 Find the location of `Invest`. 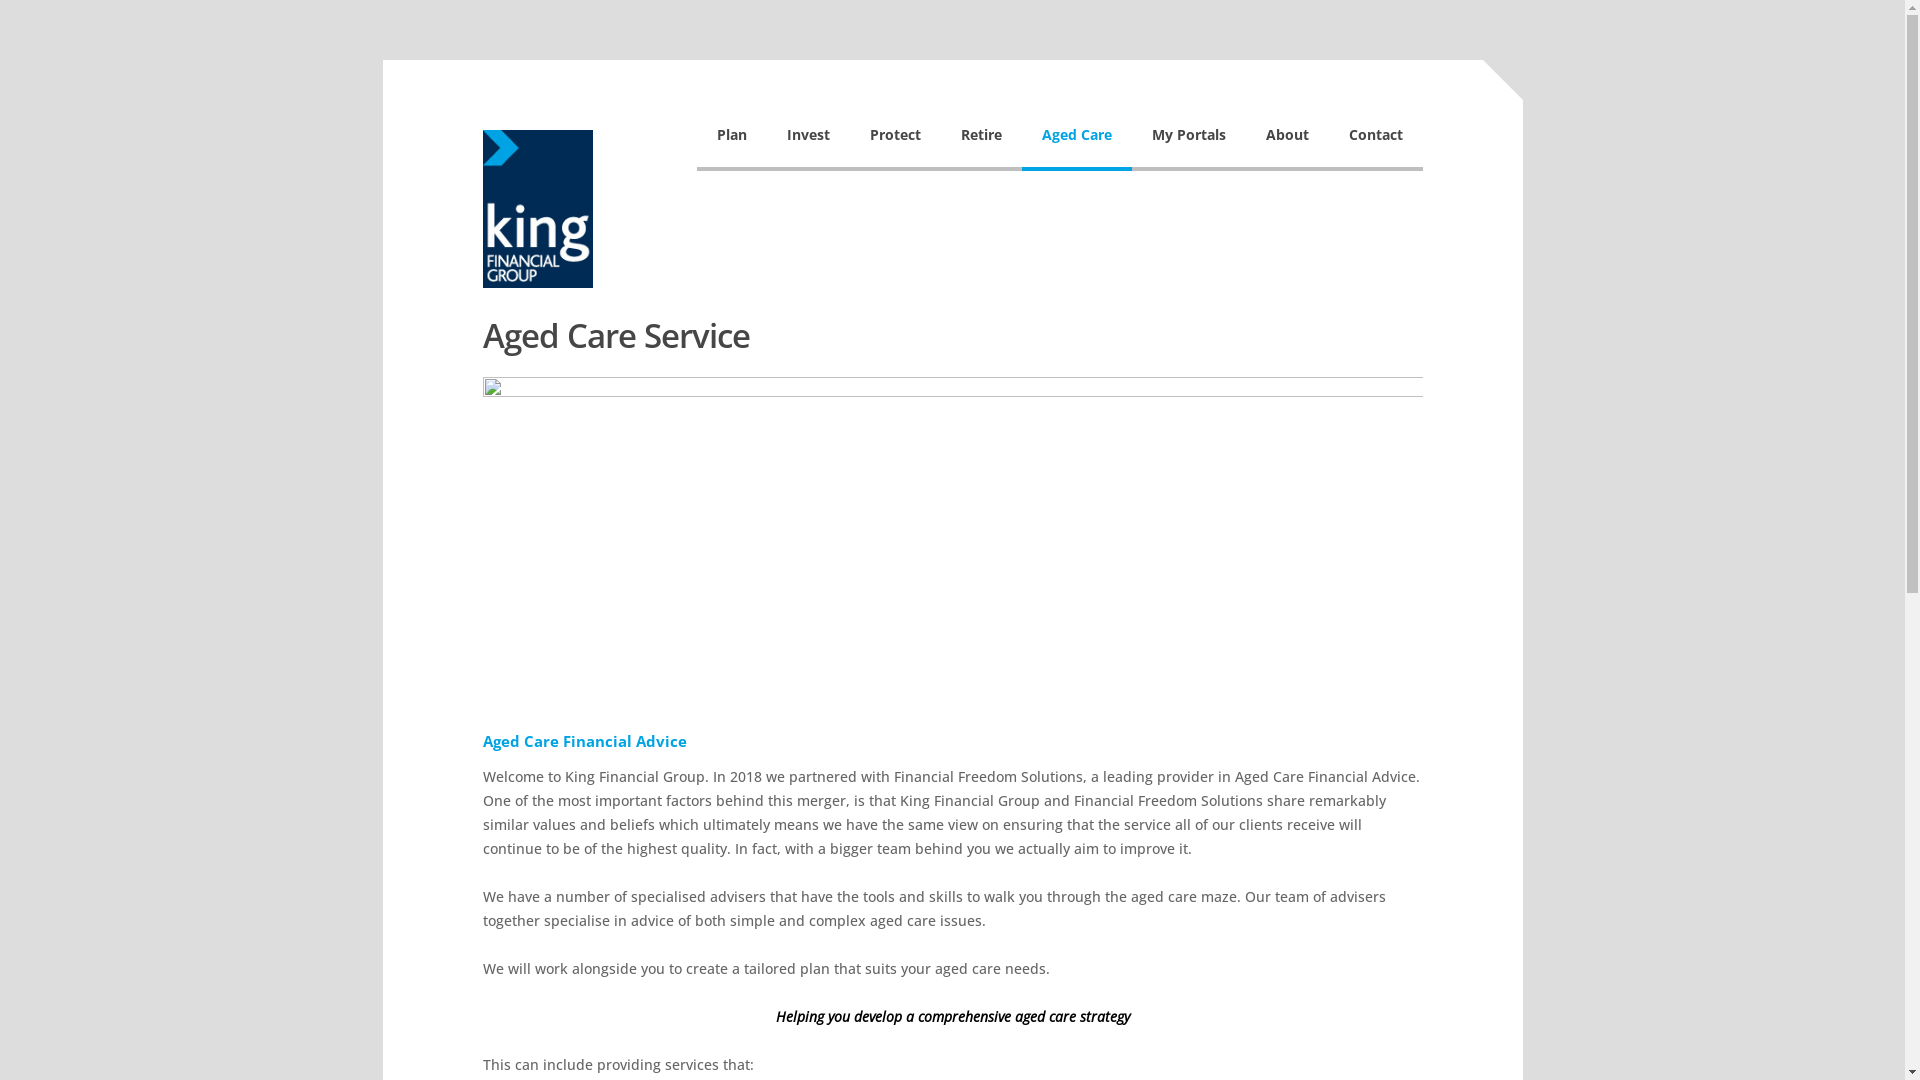

Invest is located at coordinates (808, 146).